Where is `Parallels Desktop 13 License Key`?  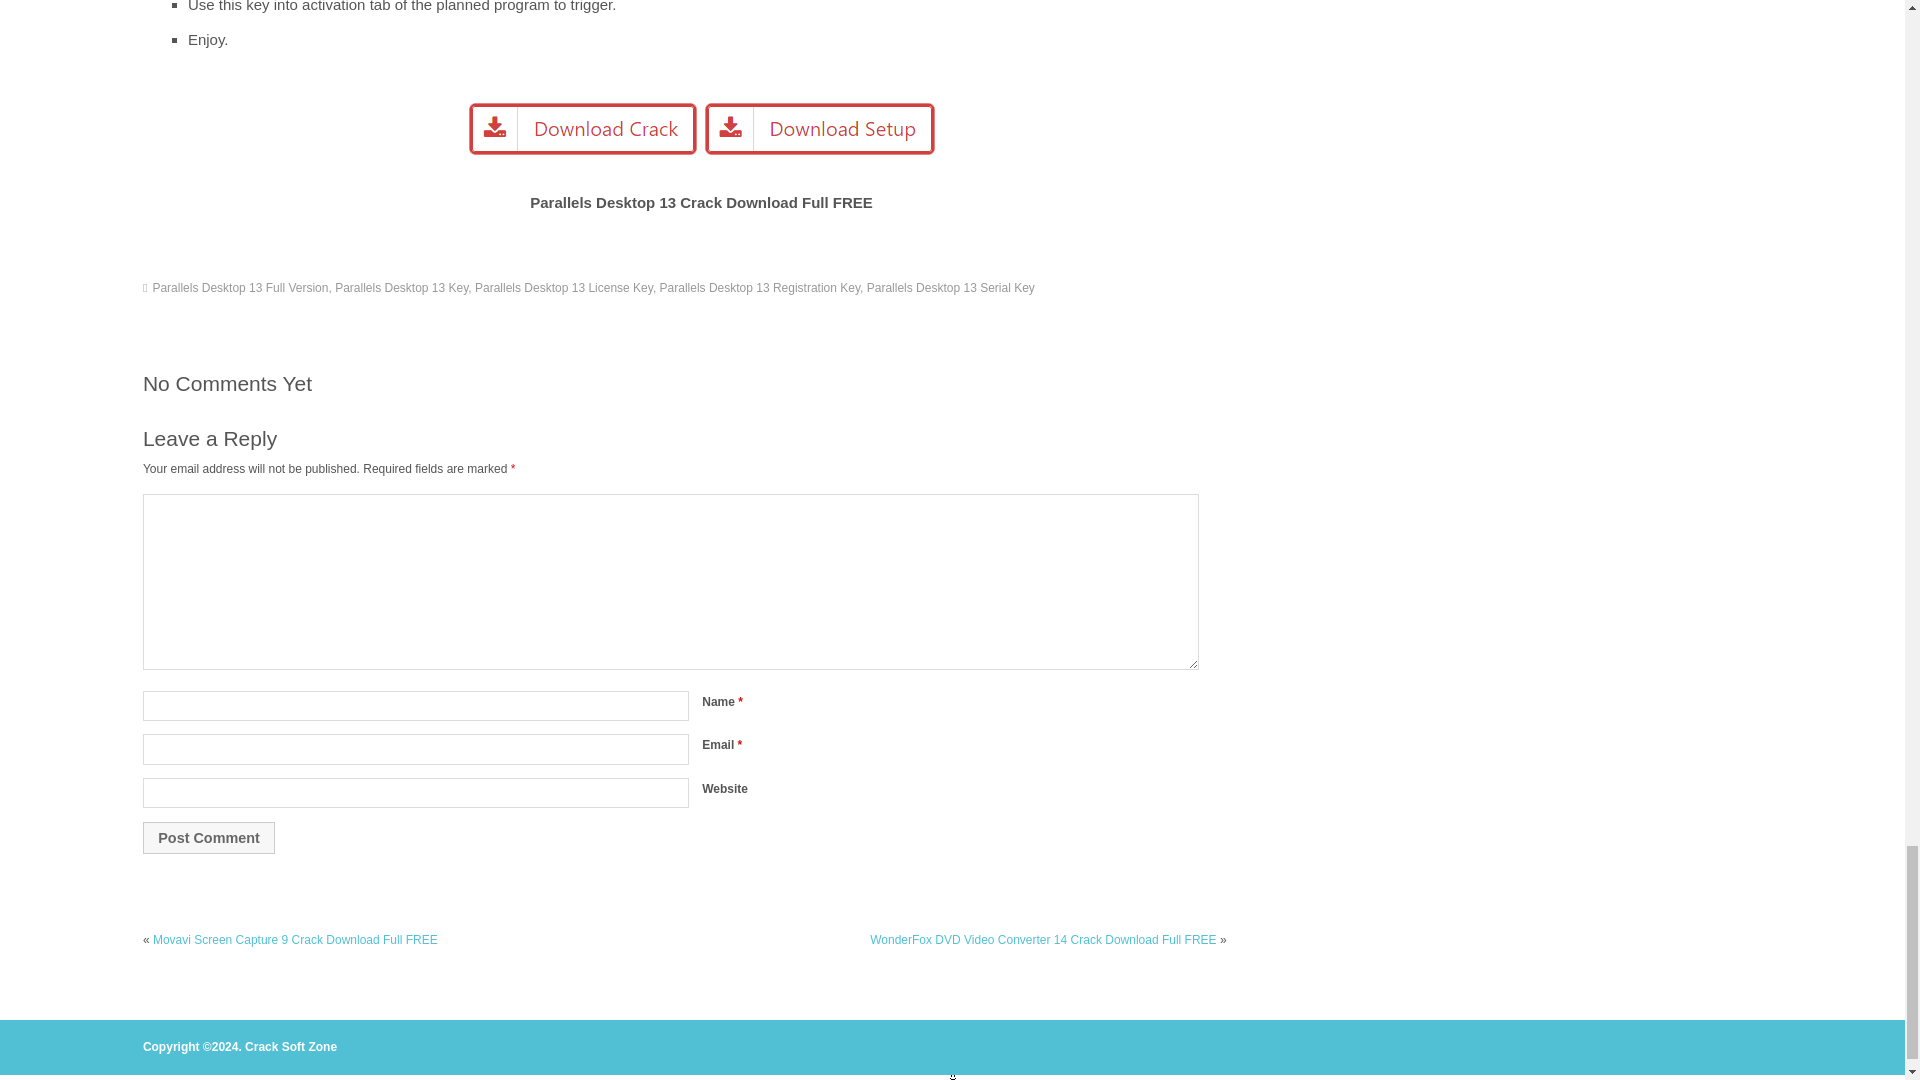
Parallels Desktop 13 License Key is located at coordinates (563, 287).